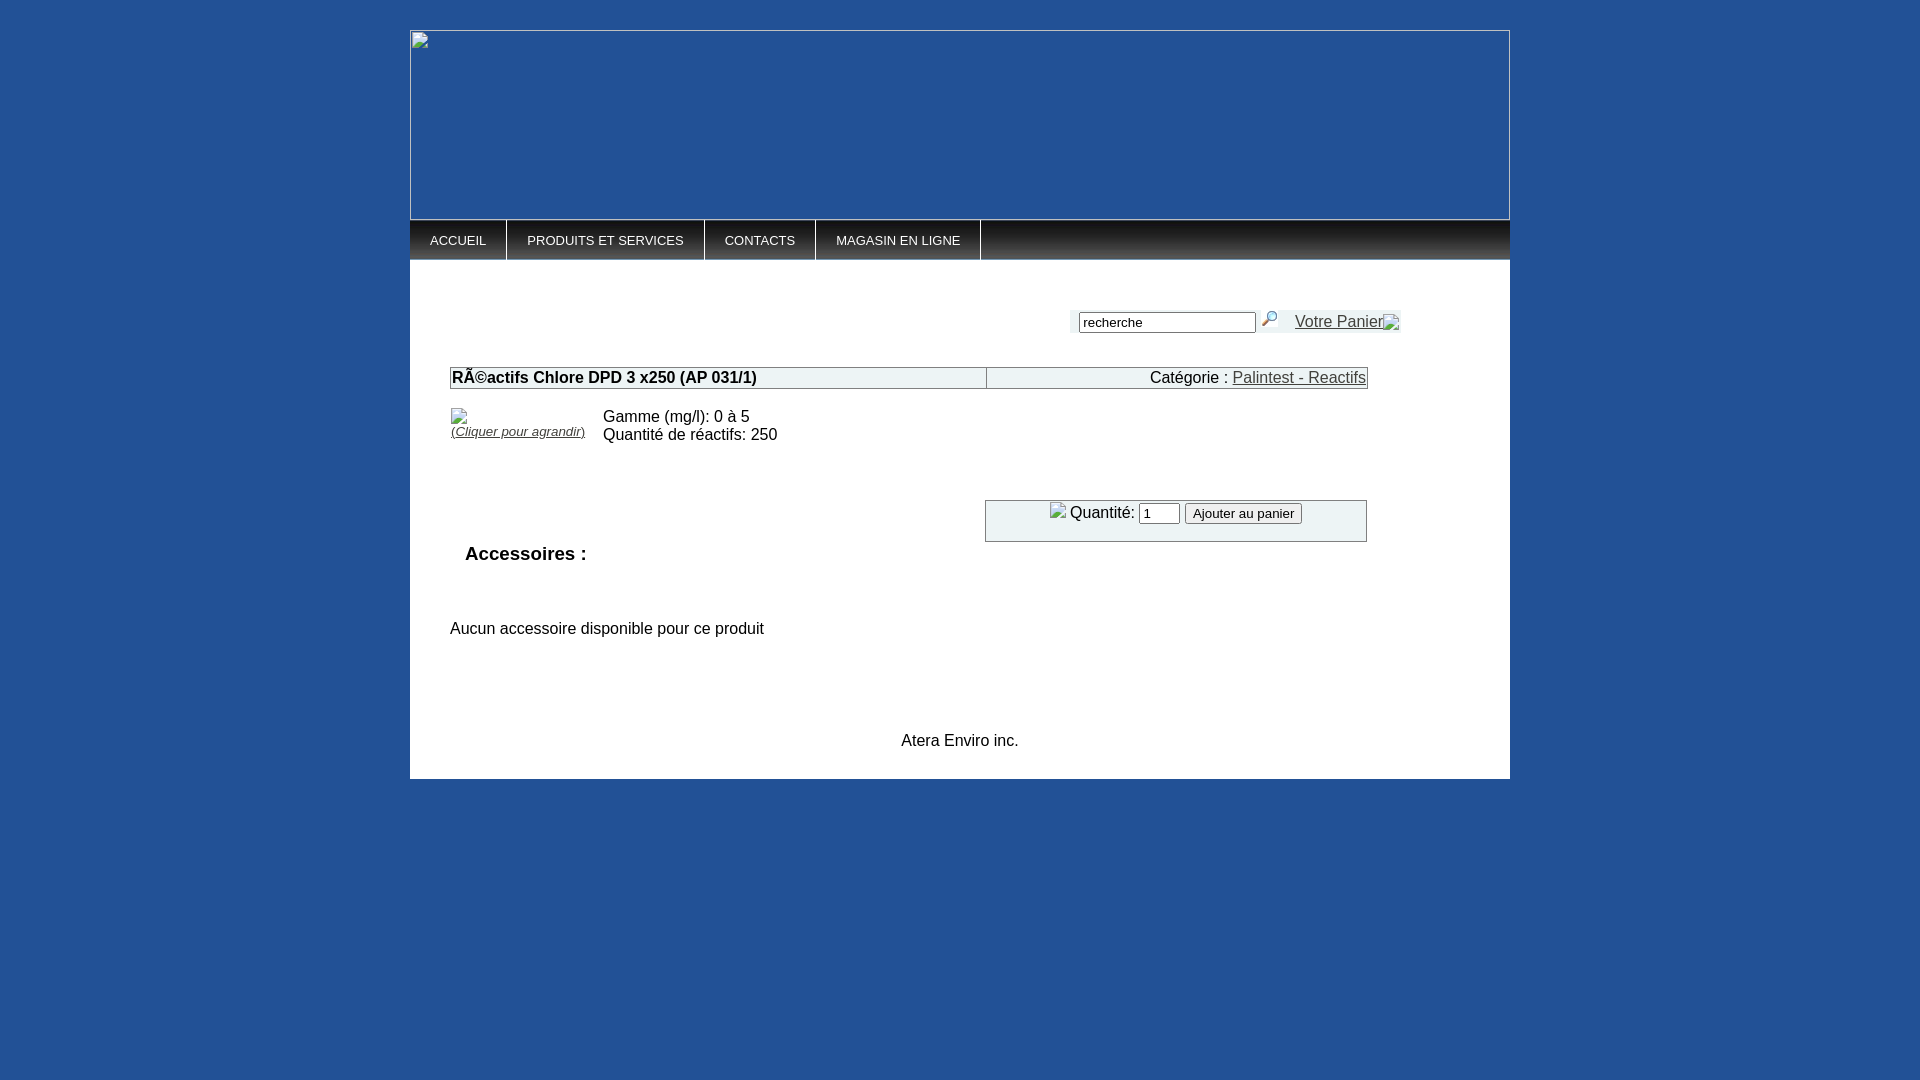 The height and width of the screenshot is (1080, 1920). What do you see at coordinates (898, 246) in the screenshot?
I see `MAGASIN EN LIGNE` at bounding box center [898, 246].